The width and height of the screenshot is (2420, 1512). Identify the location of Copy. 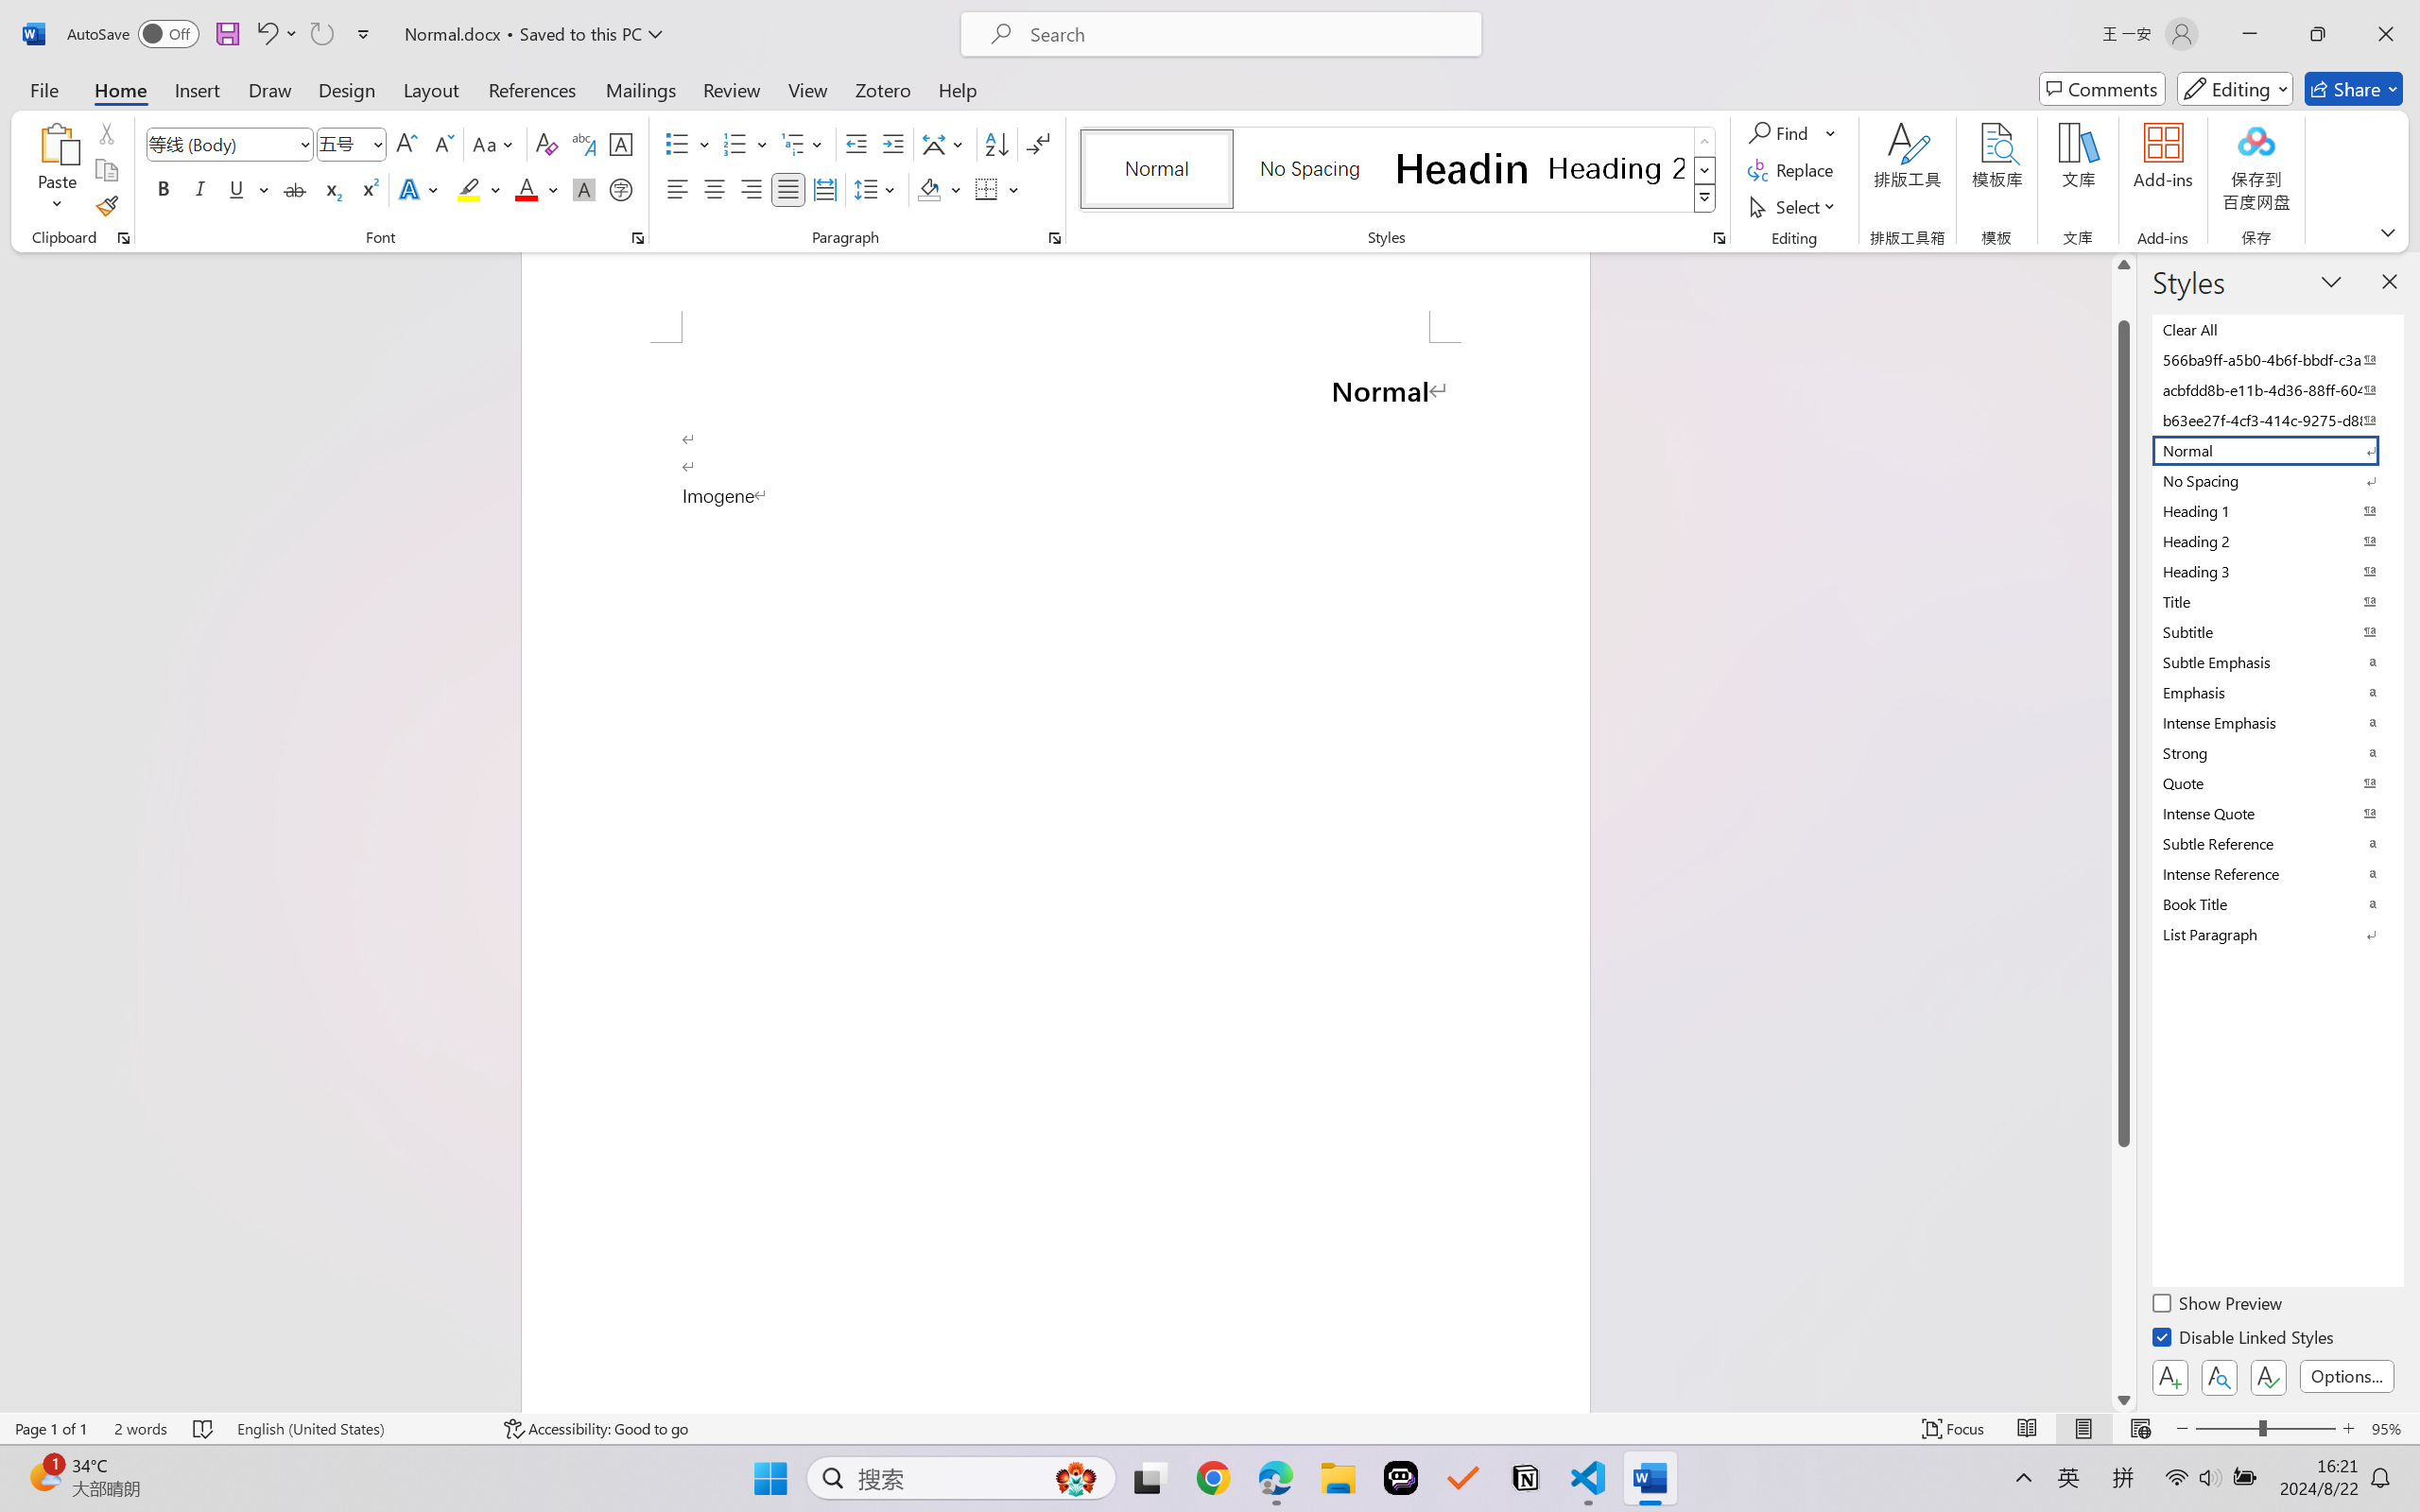
(106, 170).